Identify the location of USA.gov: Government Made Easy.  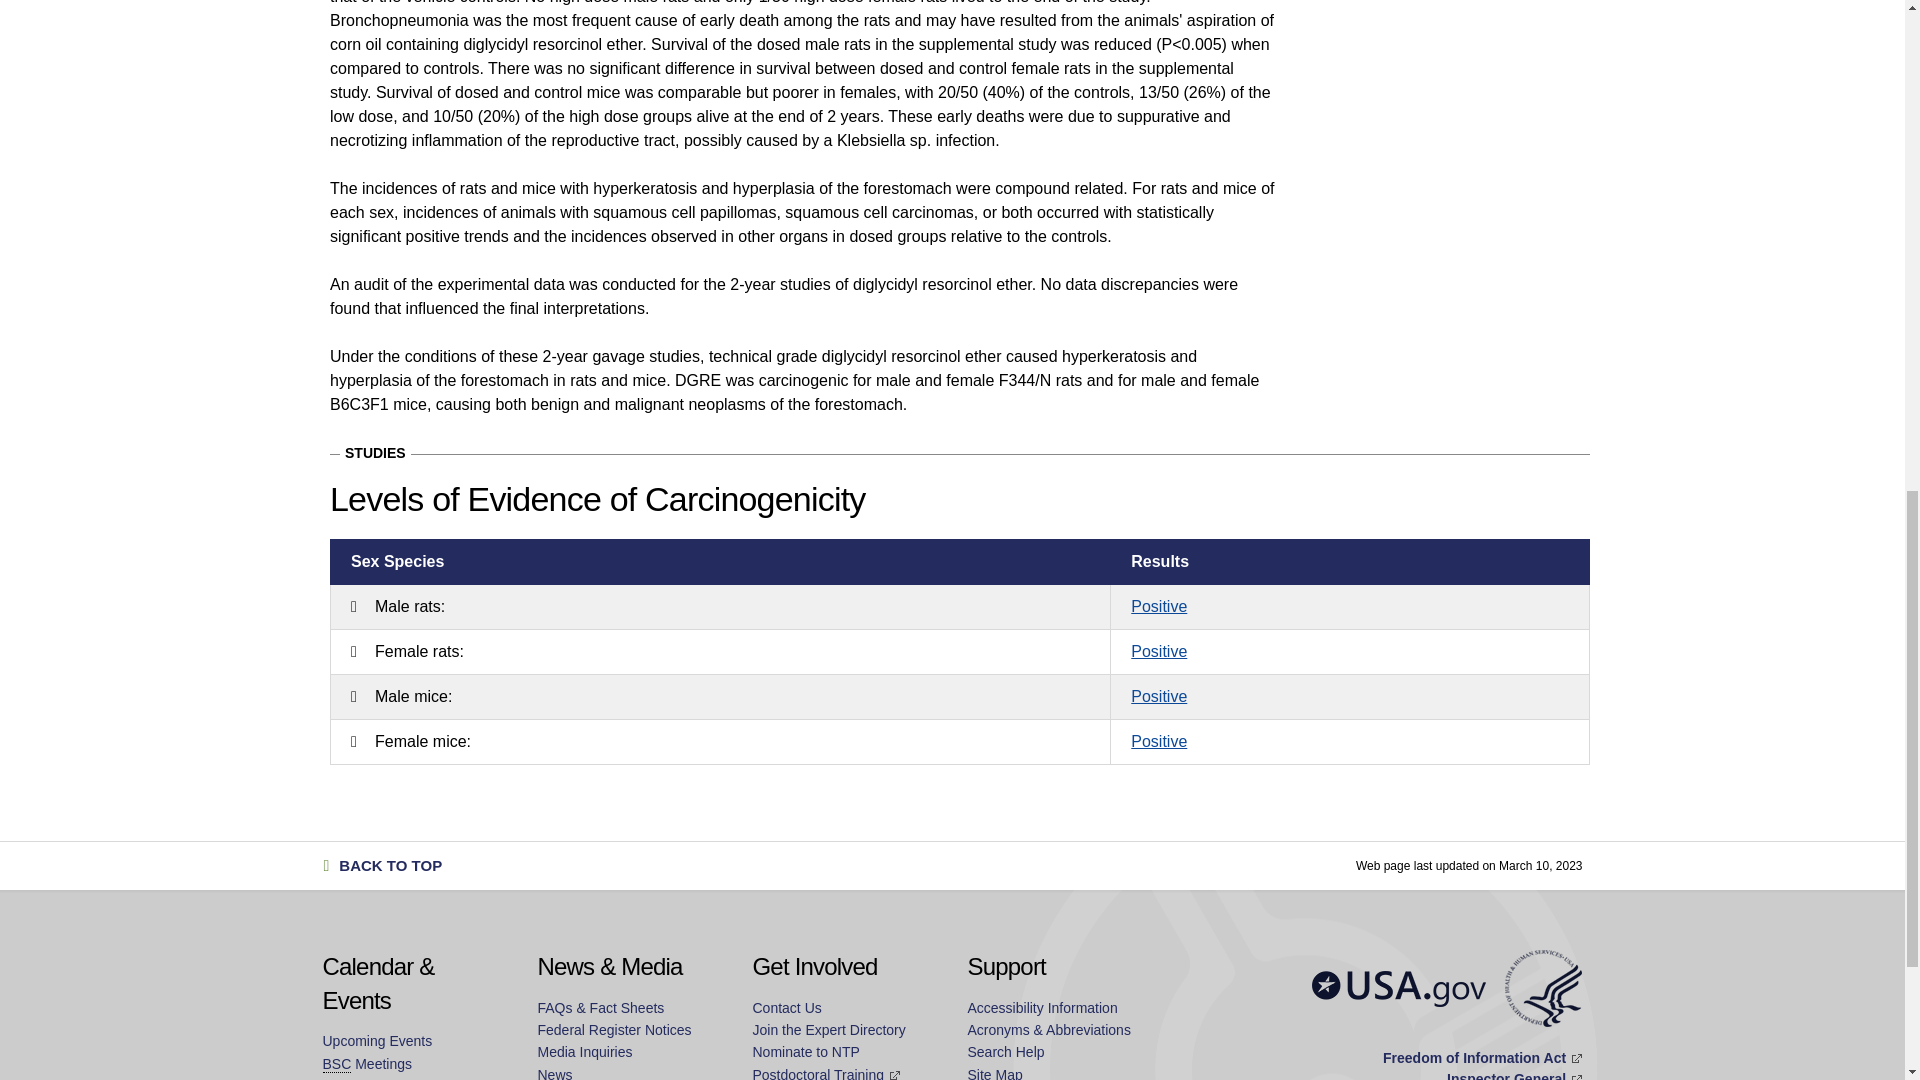
(1398, 988).